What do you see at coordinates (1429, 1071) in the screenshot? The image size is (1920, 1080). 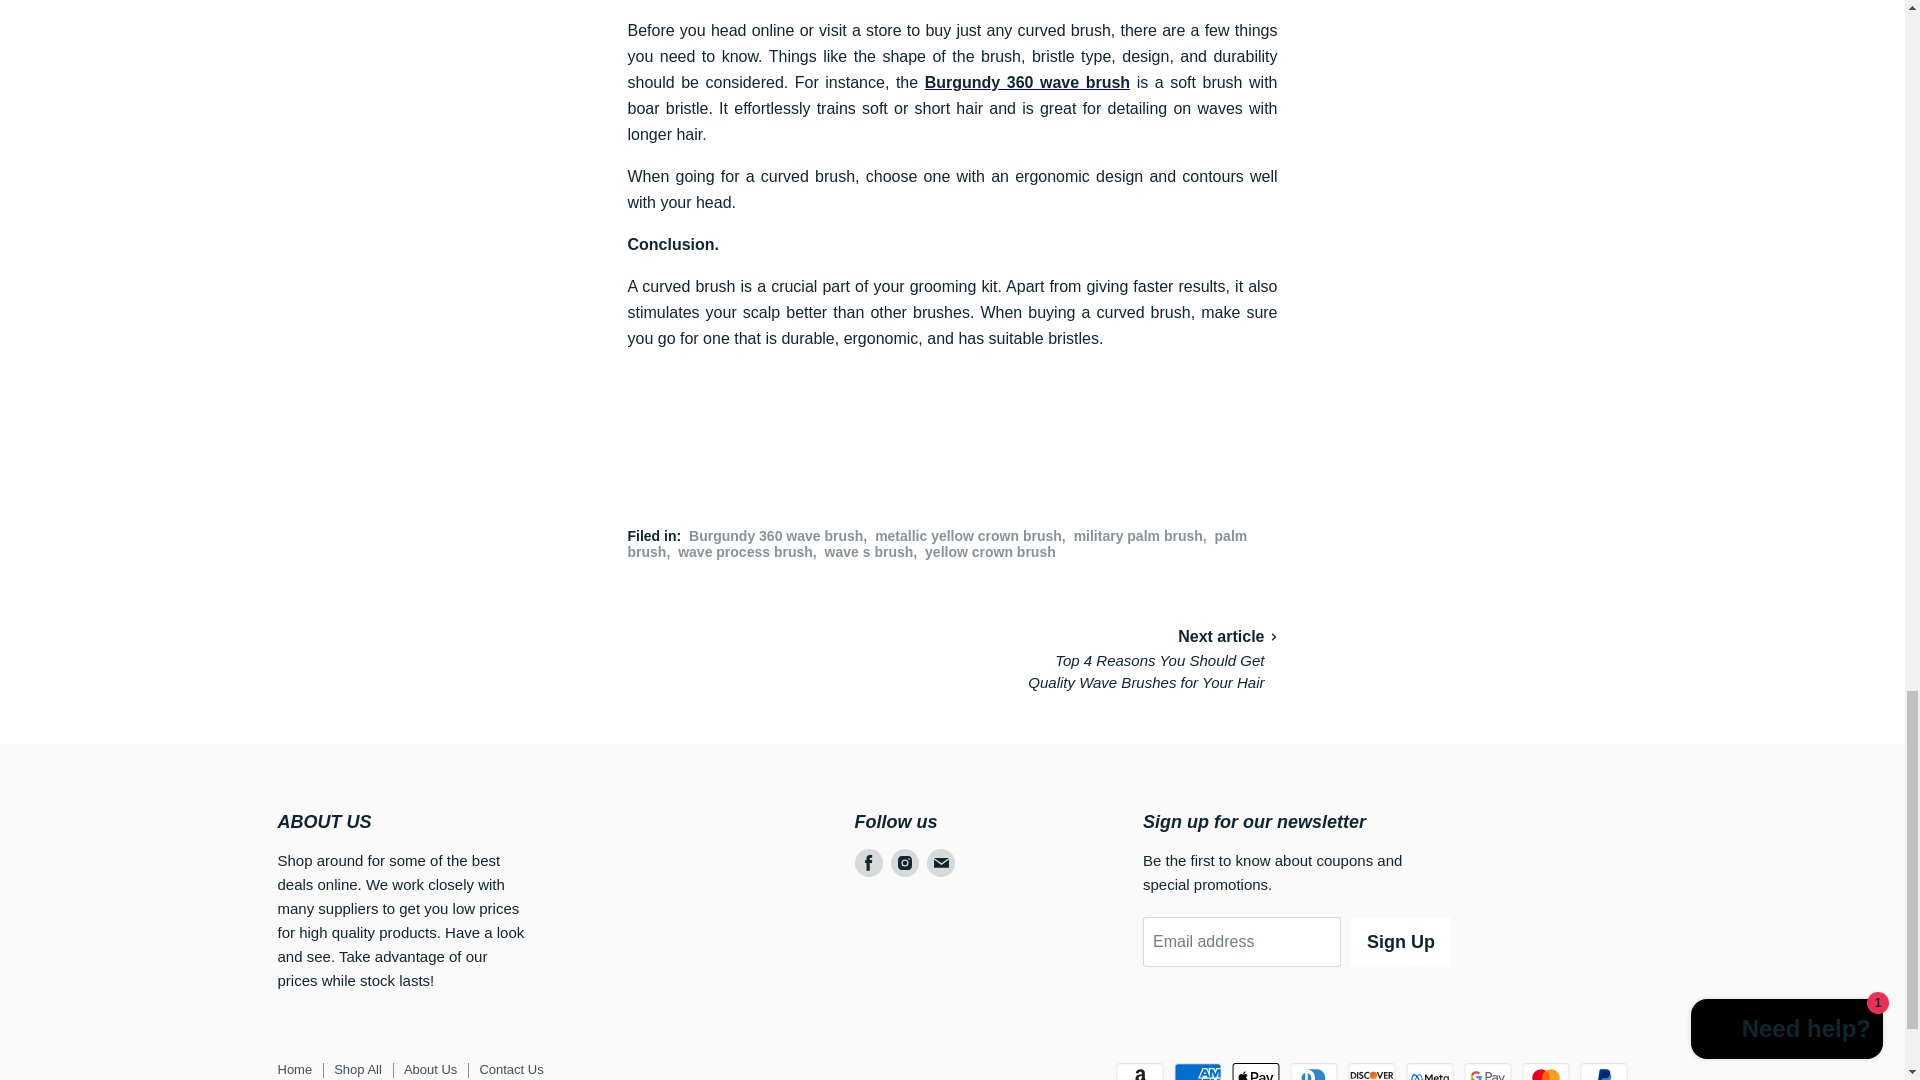 I see `Meta Pay` at bounding box center [1429, 1071].